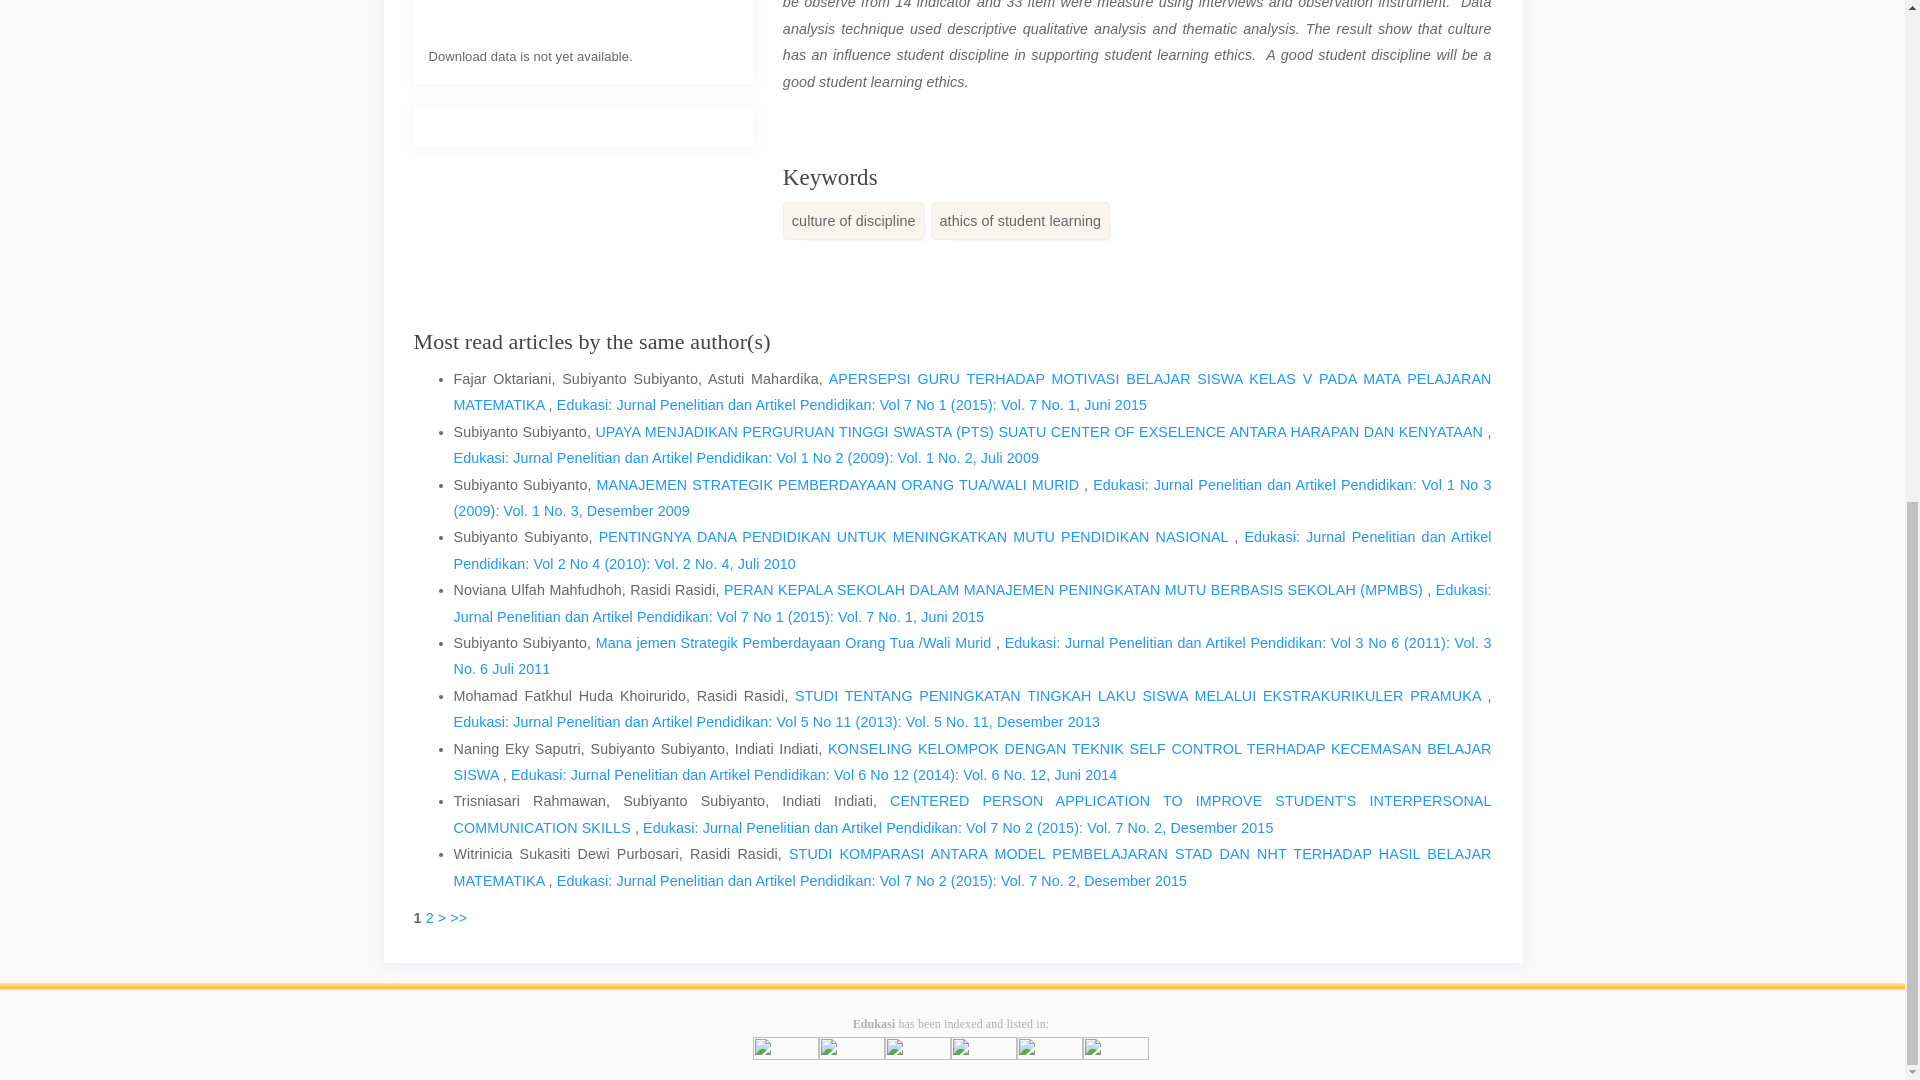 This screenshot has width=1920, height=1080. Describe the element at coordinates (786, 1056) in the screenshot. I see `SINTA` at that location.